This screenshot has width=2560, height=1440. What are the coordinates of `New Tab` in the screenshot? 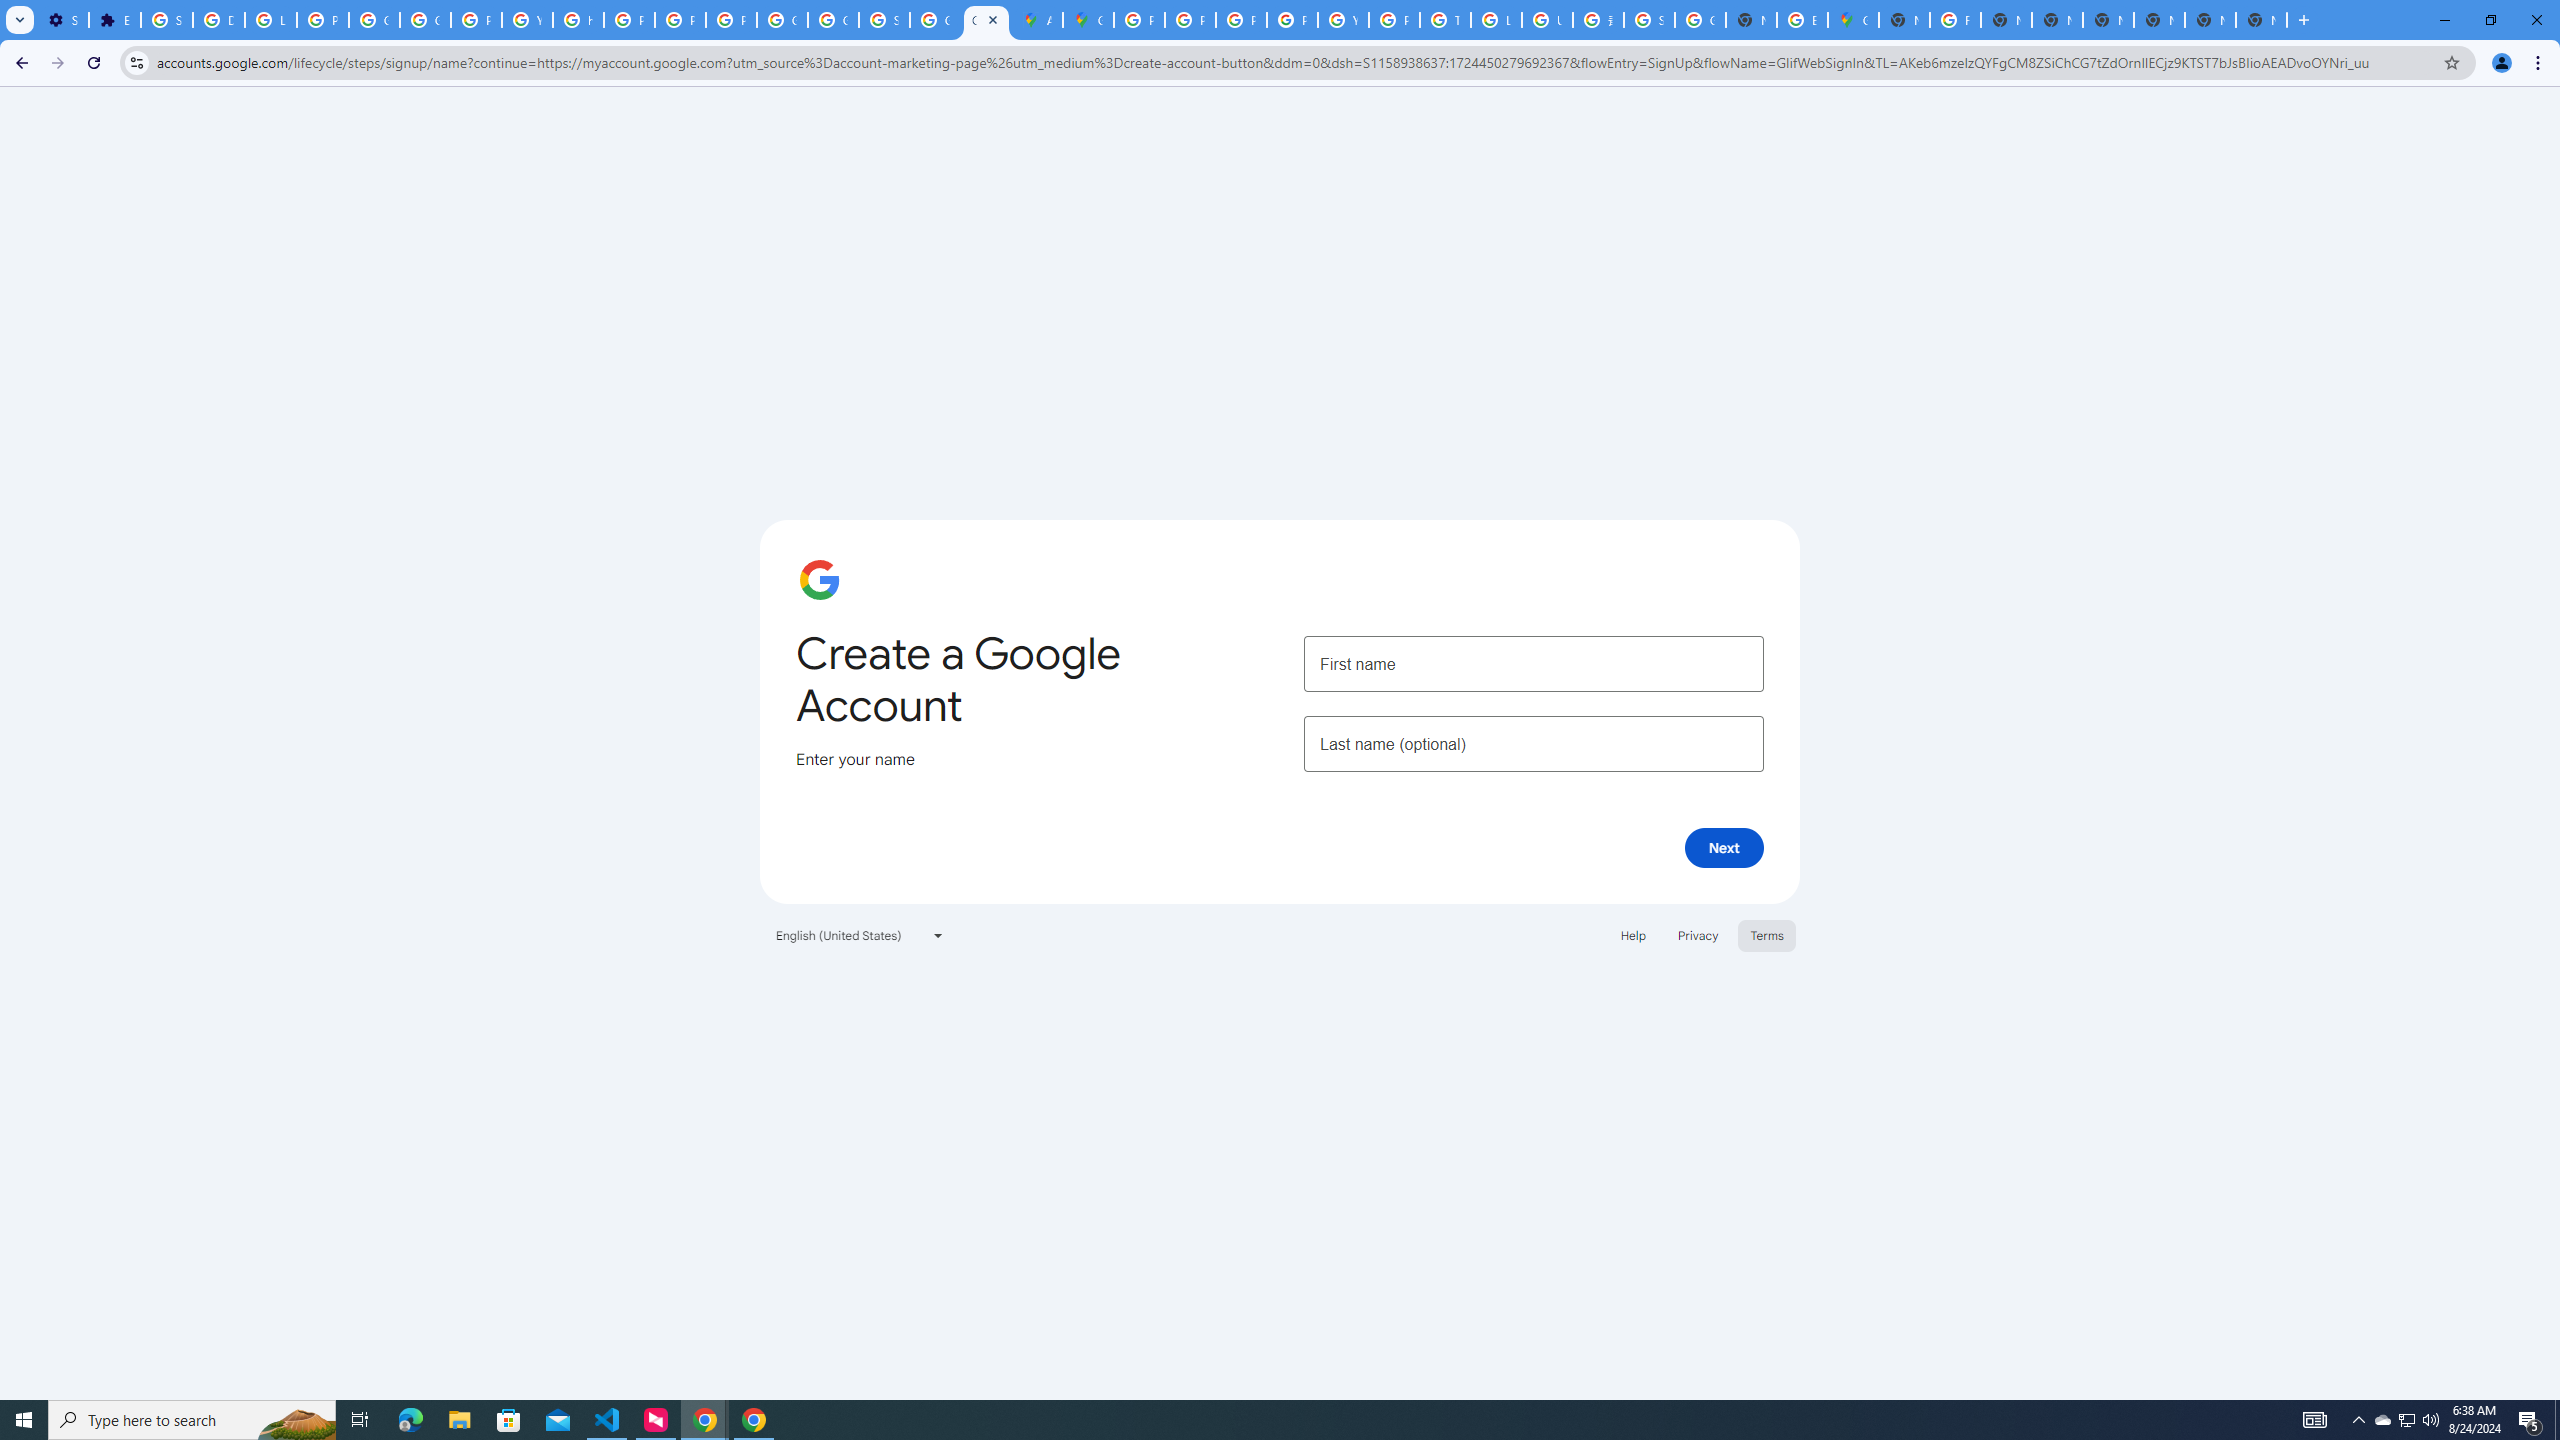 It's located at (2158, 20).